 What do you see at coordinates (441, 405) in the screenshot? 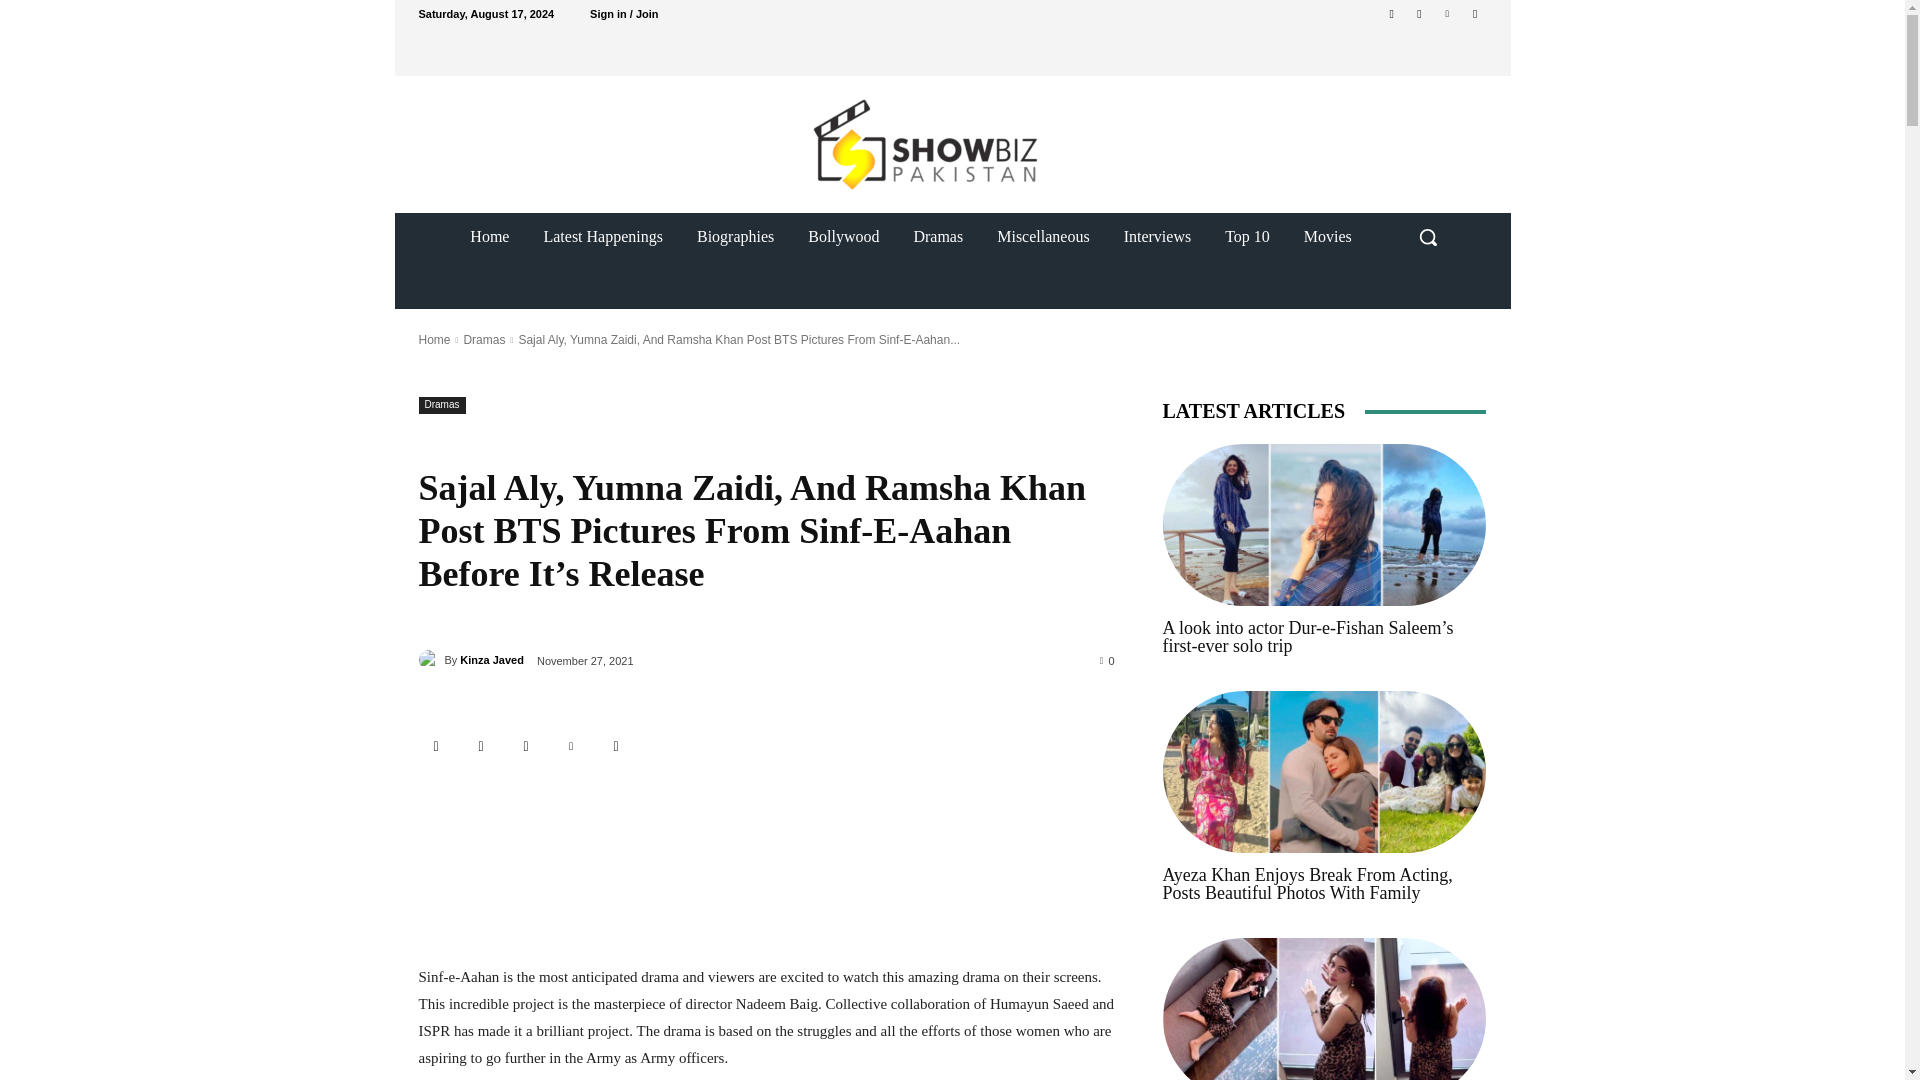
I see `Dramas` at bounding box center [441, 405].